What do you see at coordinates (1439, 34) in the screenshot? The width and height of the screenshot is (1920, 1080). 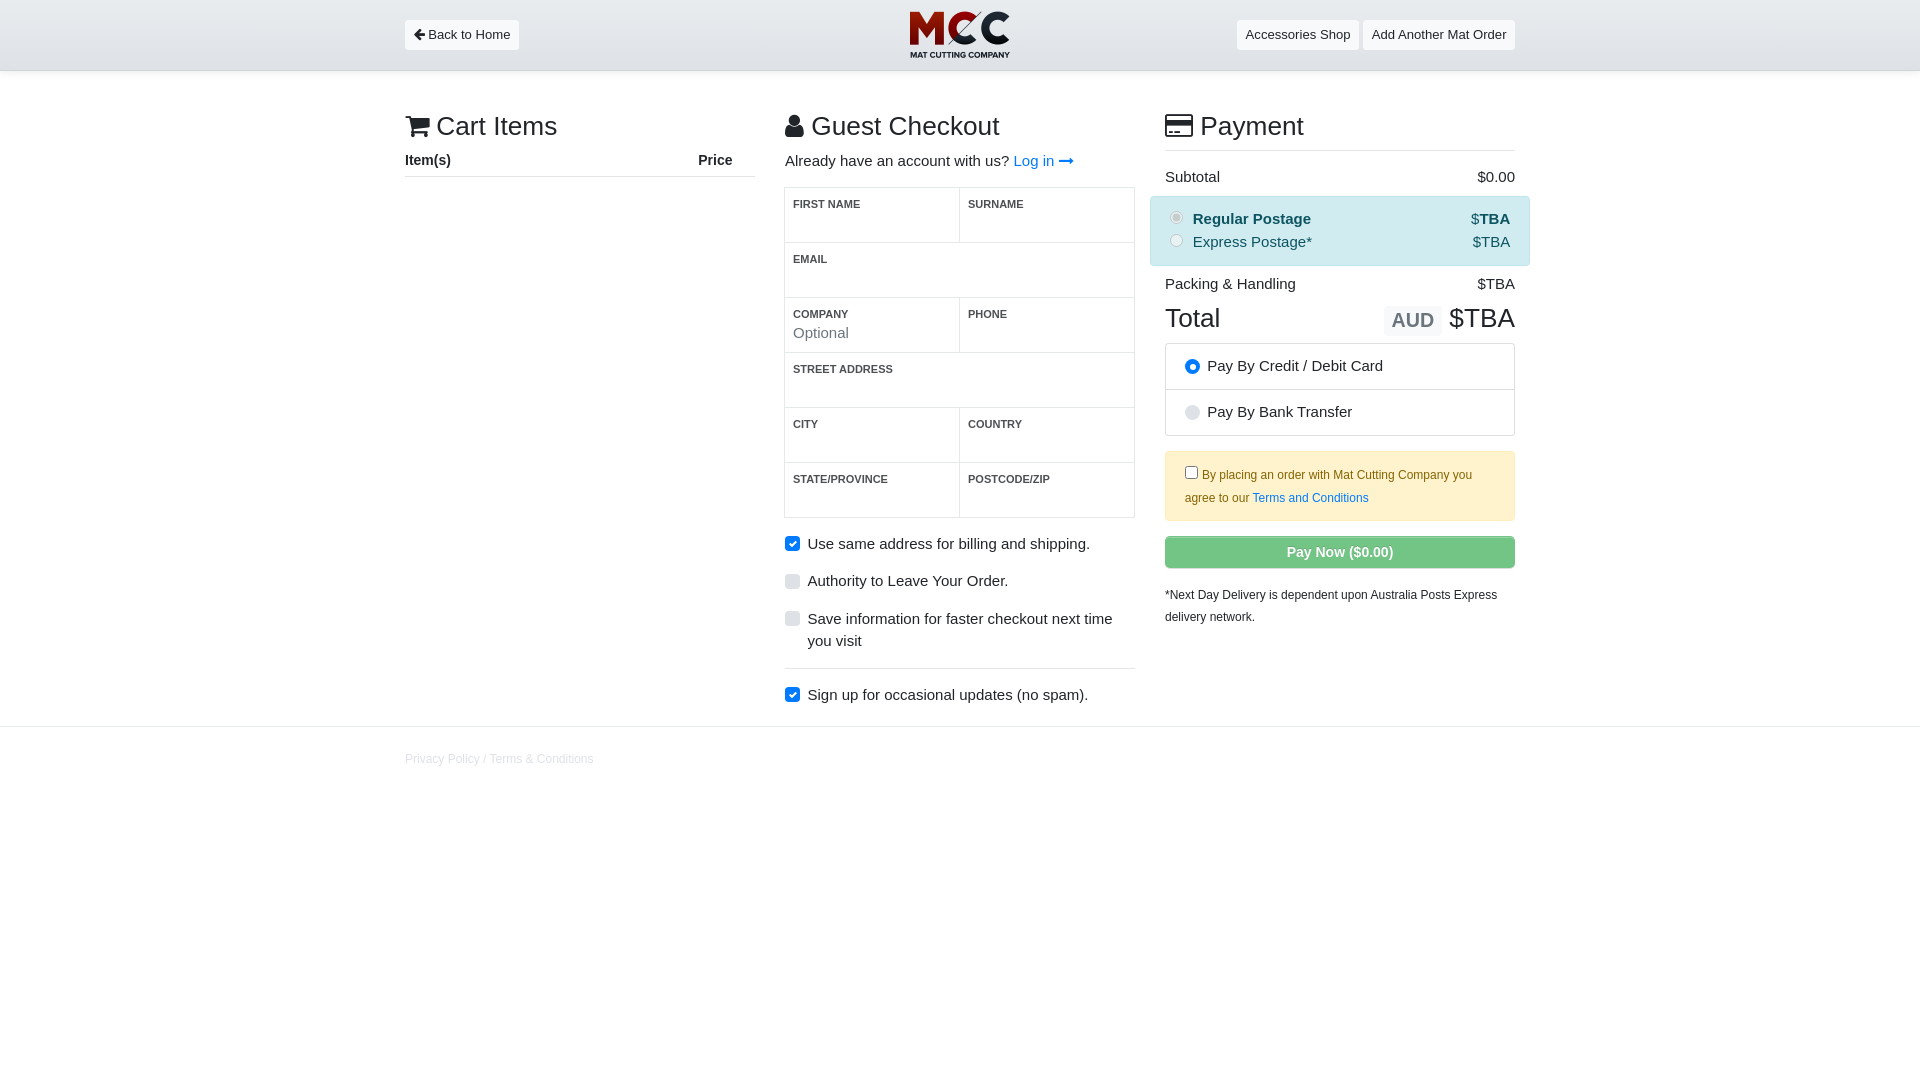 I see `Add Another Mat Order` at bounding box center [1439, 34].